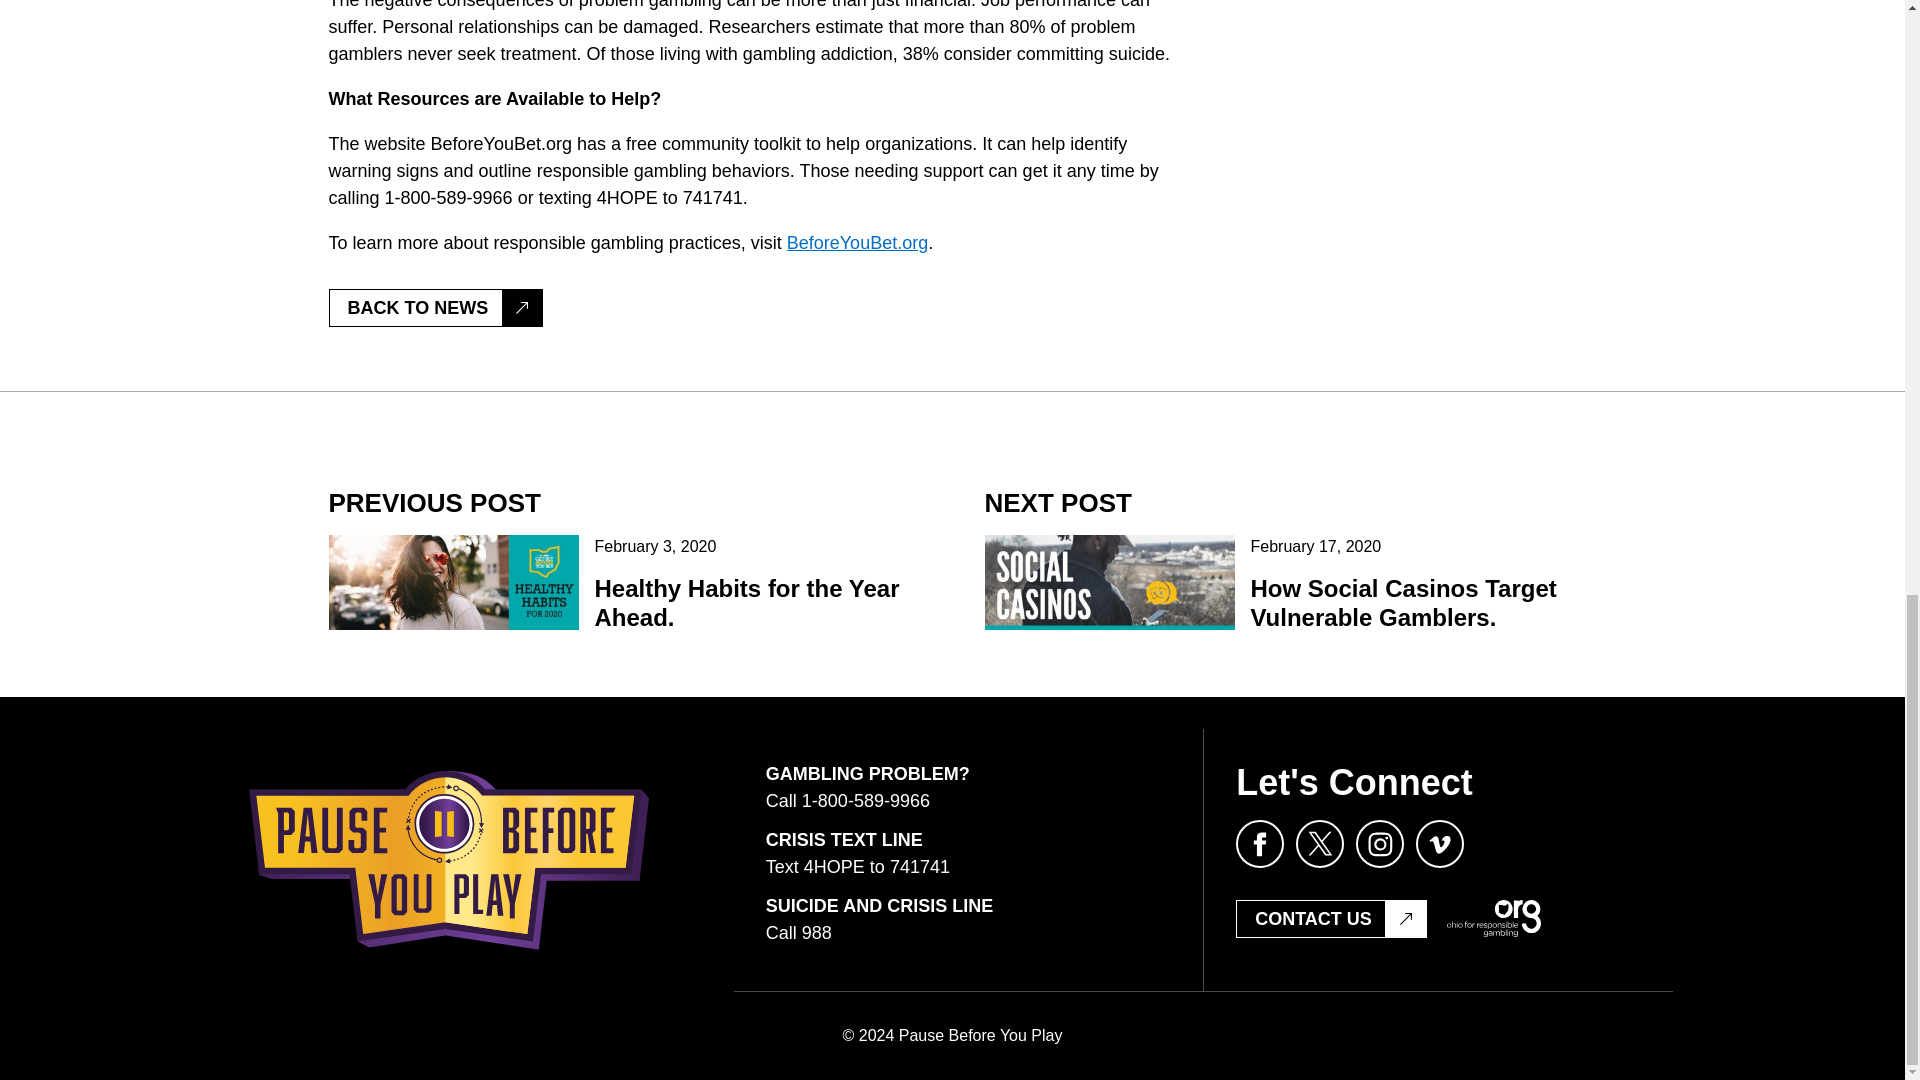 This screenshot has width=1920, height=1080. I want to click on 1-800-589-9966, so click(866, 800).